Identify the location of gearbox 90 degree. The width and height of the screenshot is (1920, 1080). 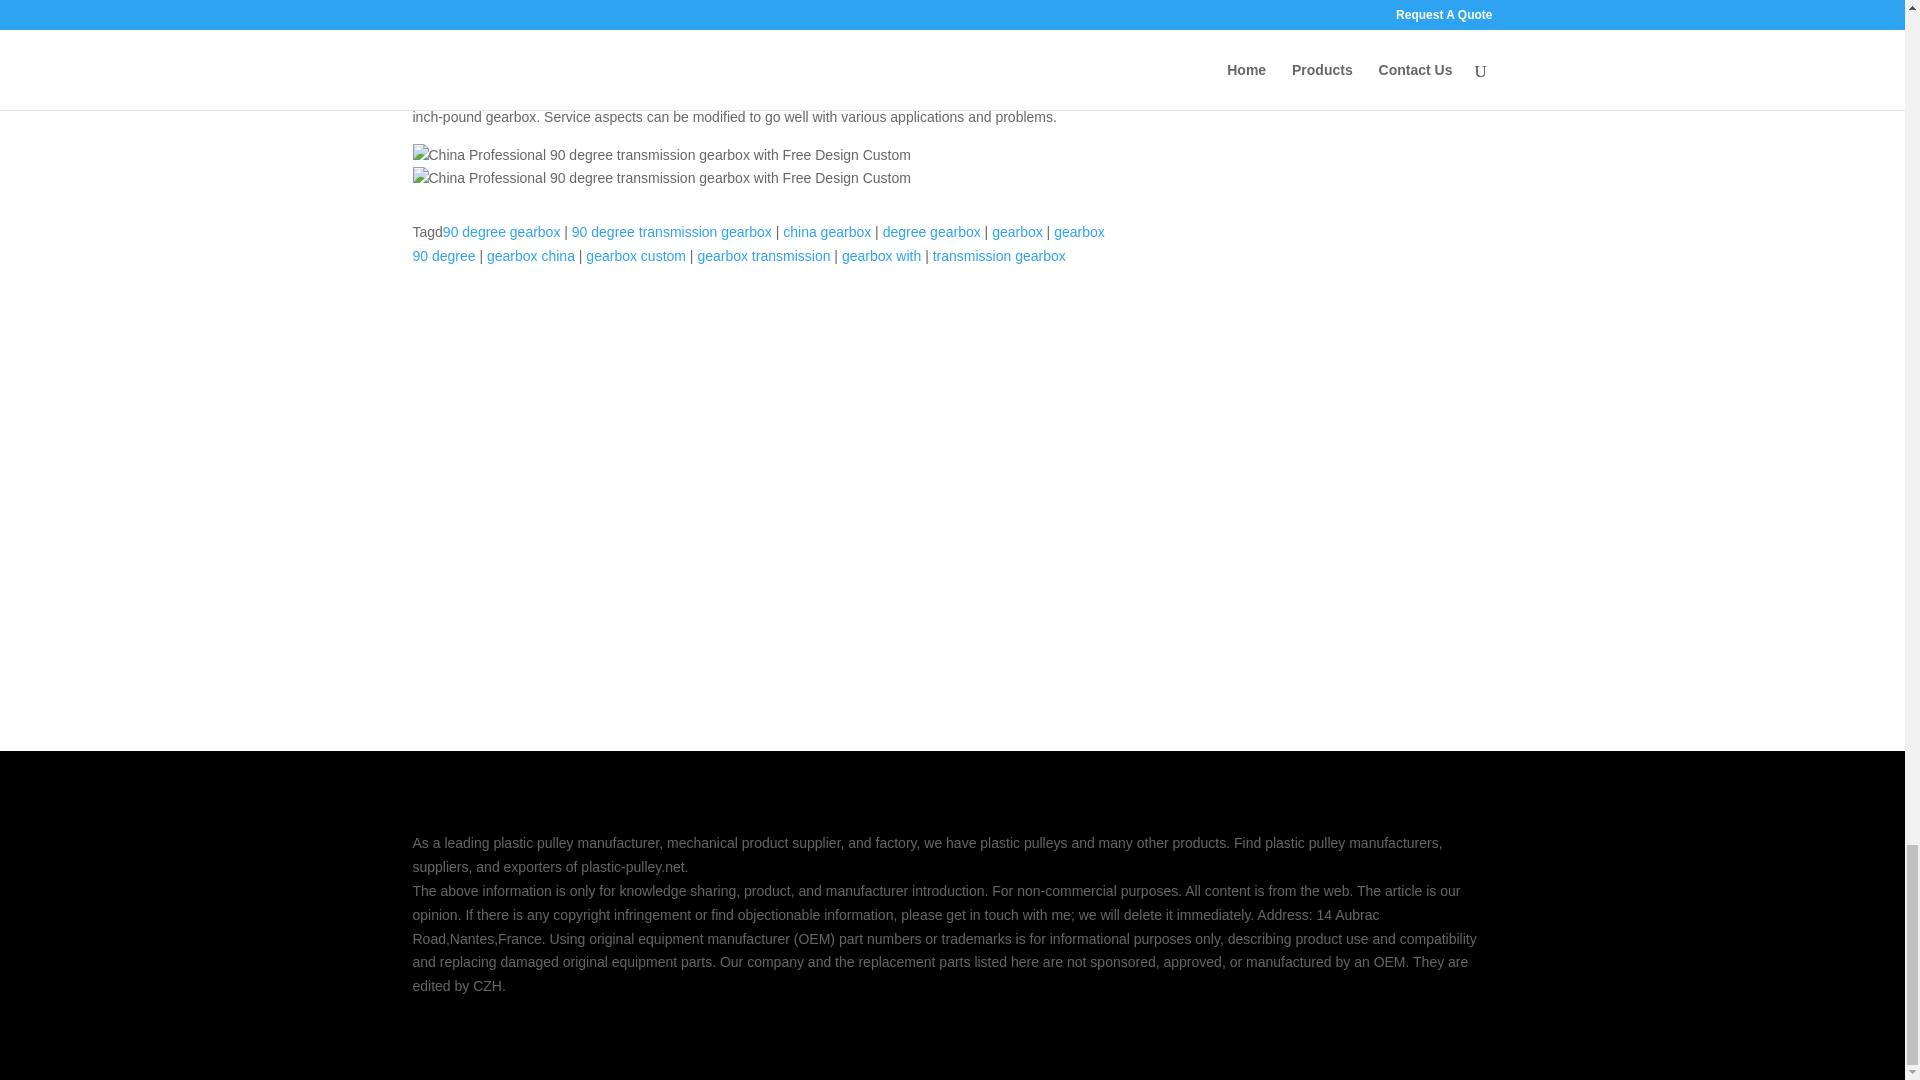
(758, 243).